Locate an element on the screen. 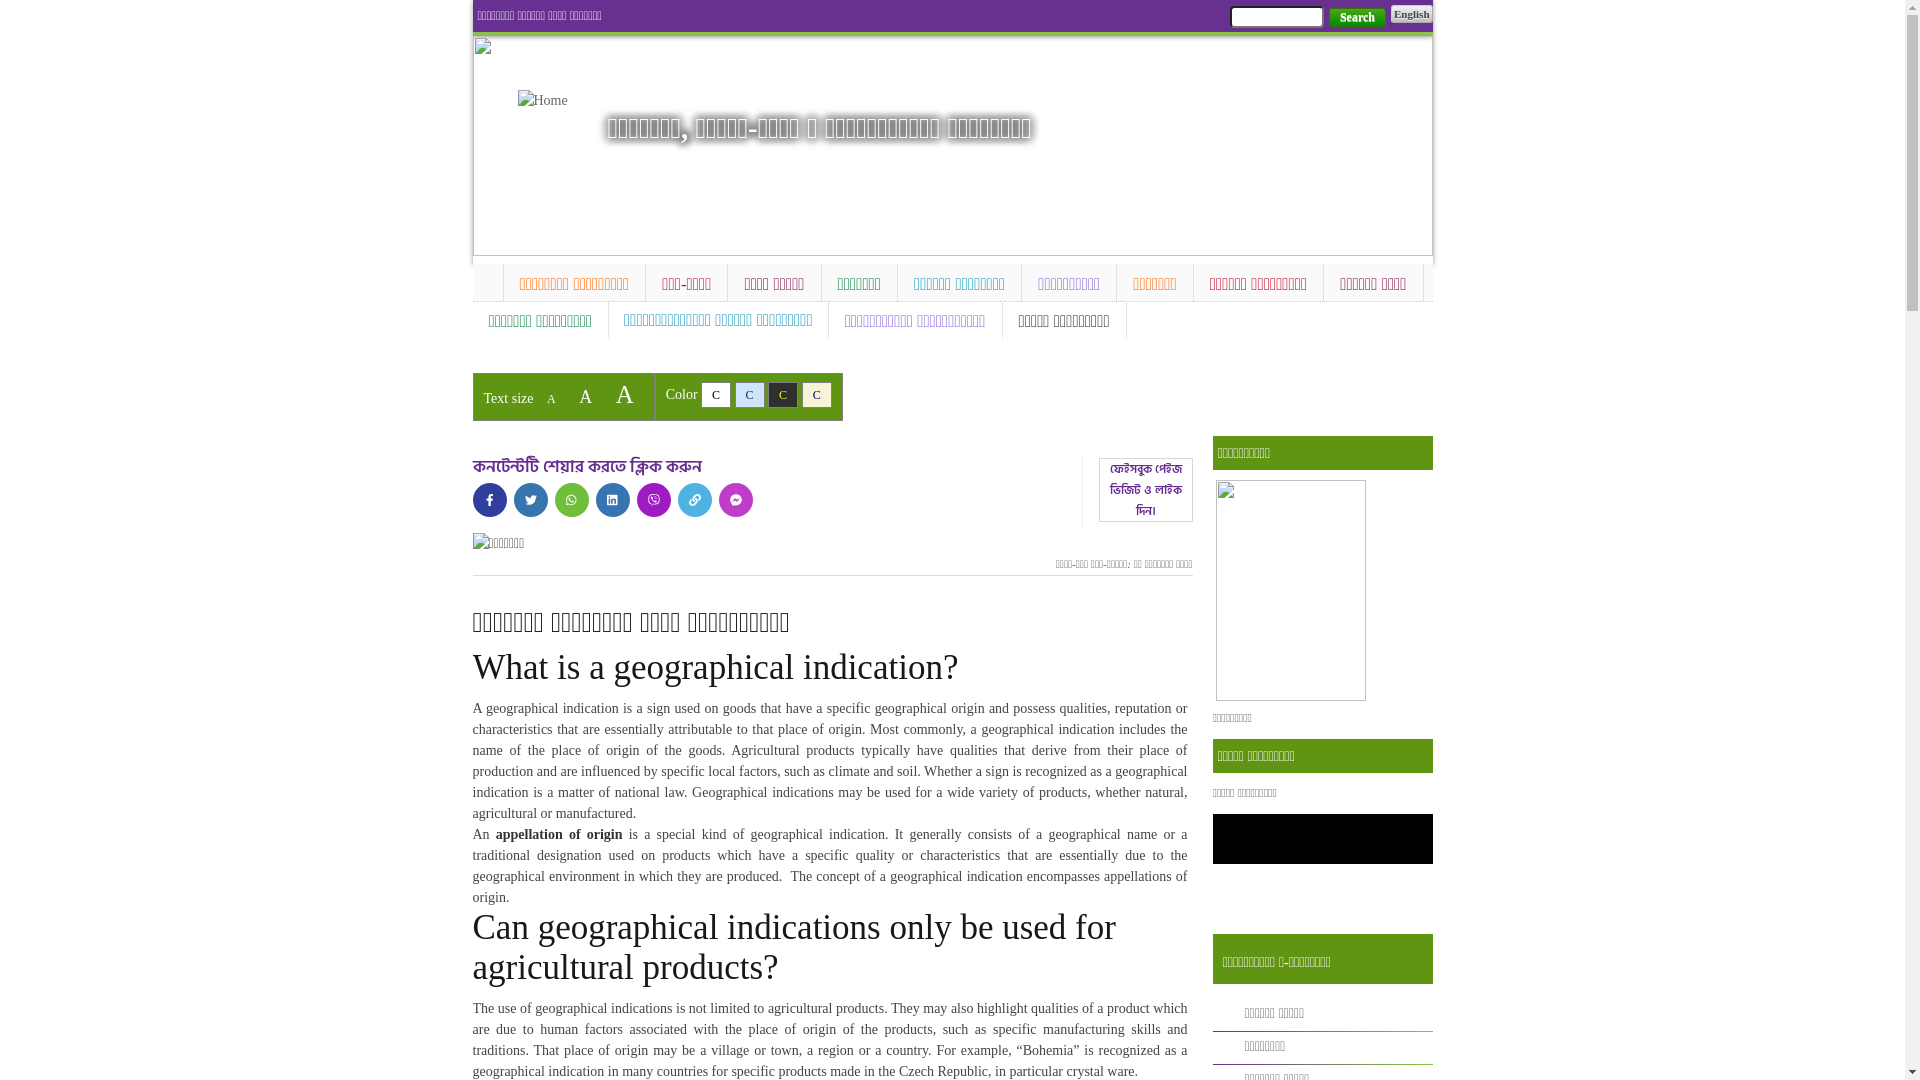 The height and width of the screenshot is (1080, 1920). Home is located at coordinates (487, 280).